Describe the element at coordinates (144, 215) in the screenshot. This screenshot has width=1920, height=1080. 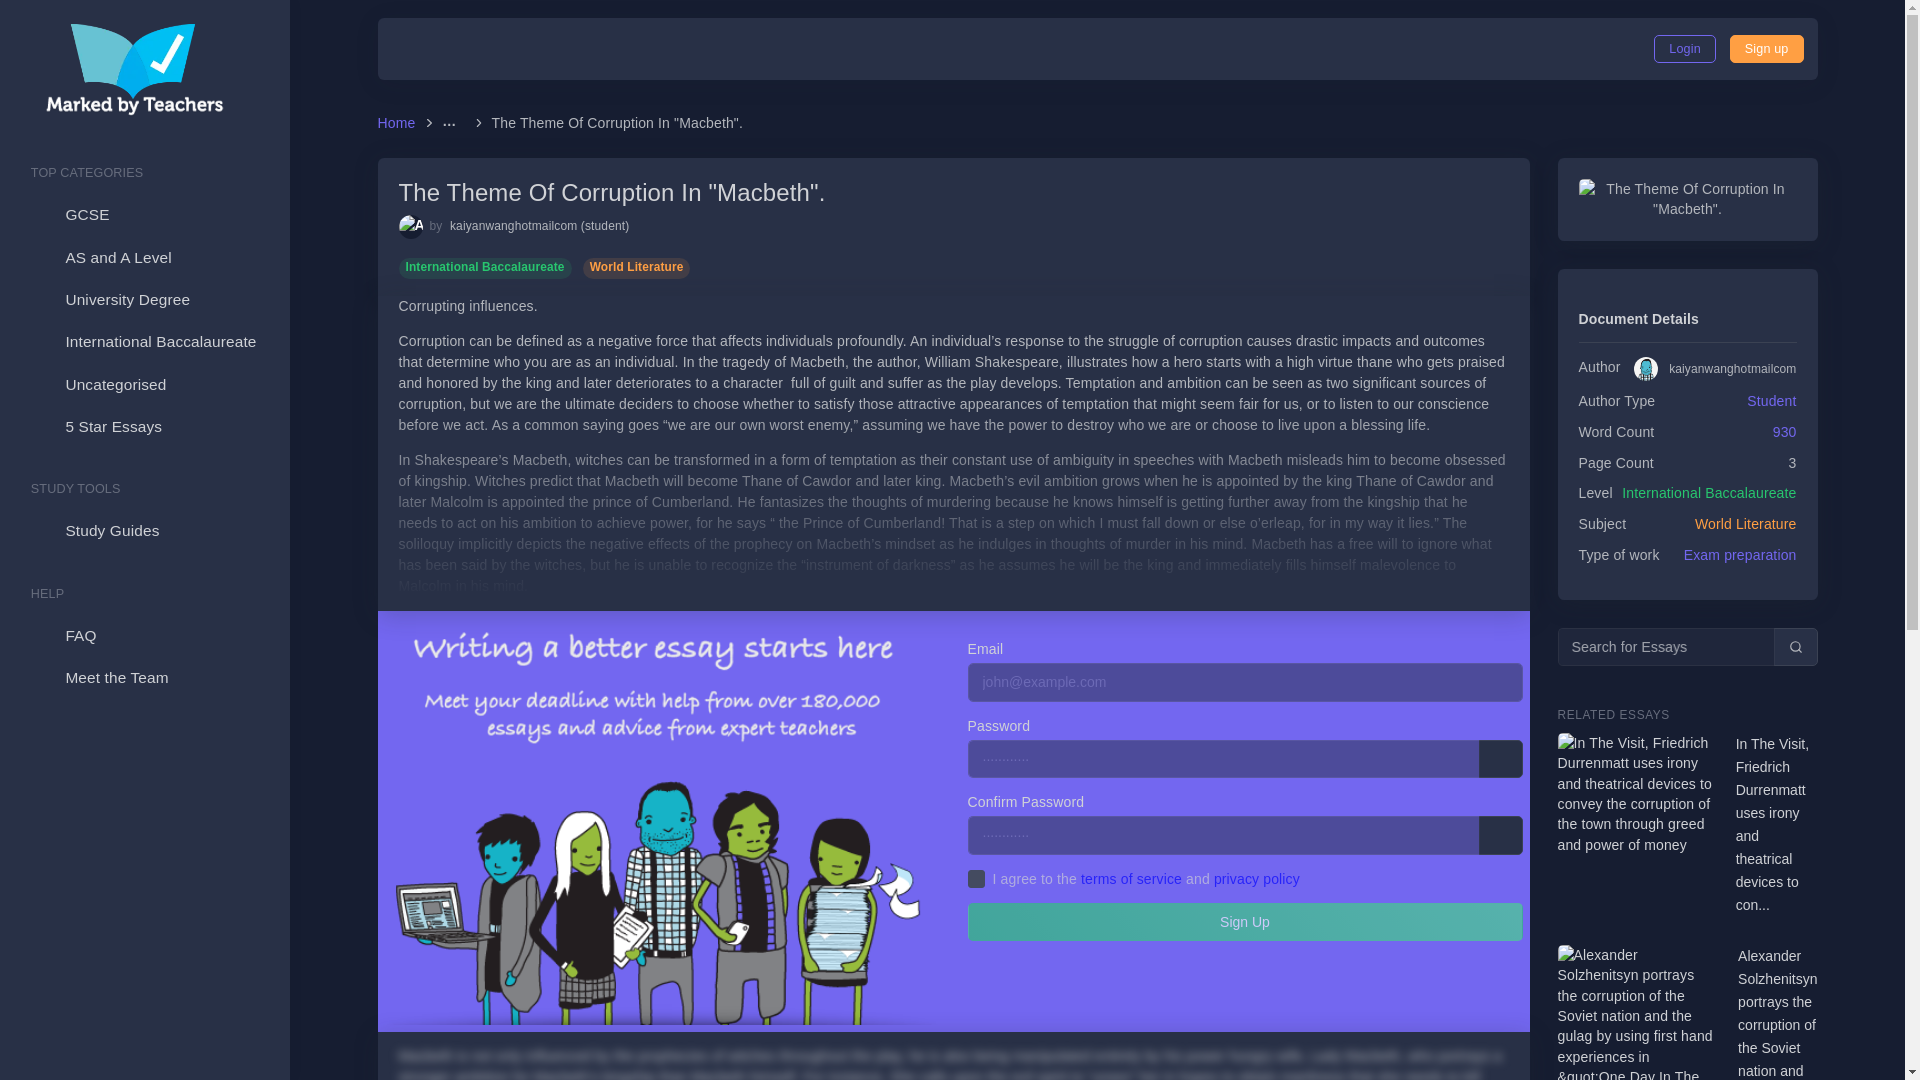
I see `GCSE` at that location.